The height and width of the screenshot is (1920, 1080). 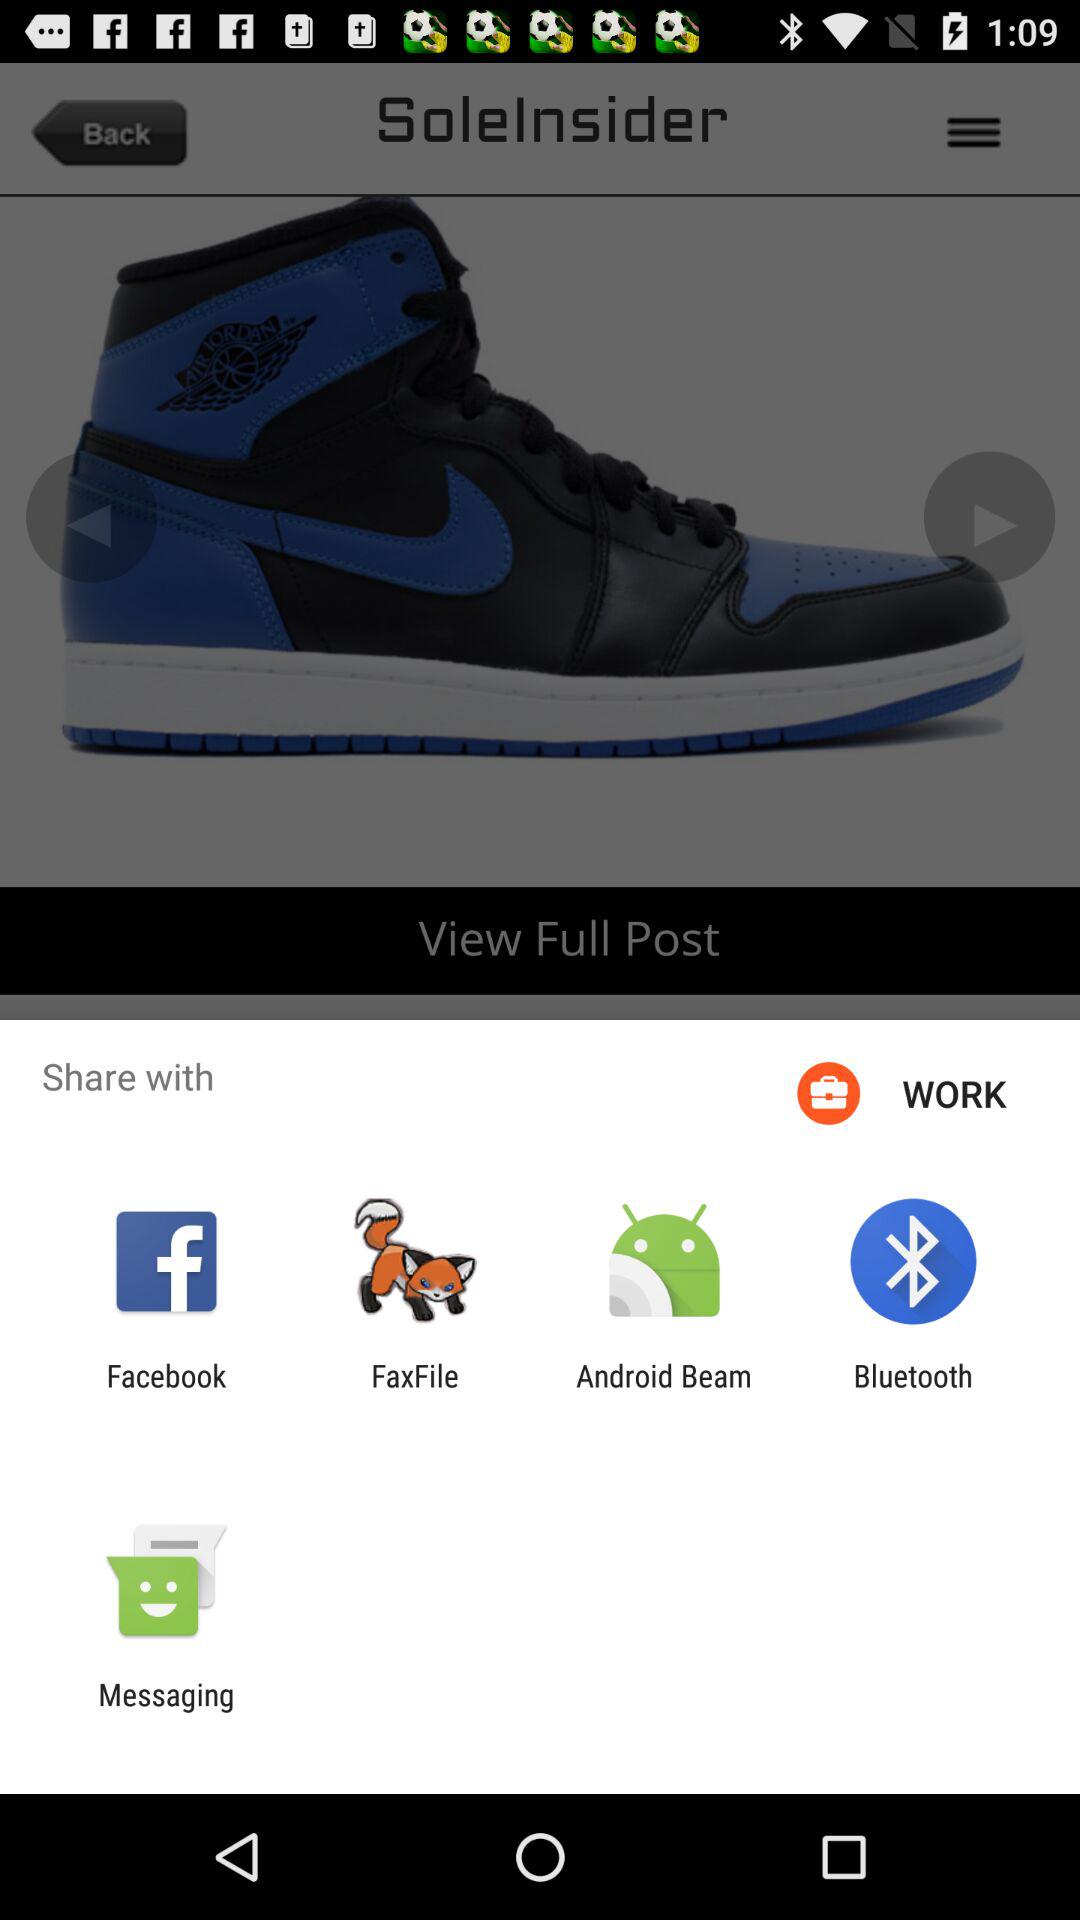 I want to click on turn on item next to android beam item, so click(x=415, y=1393).